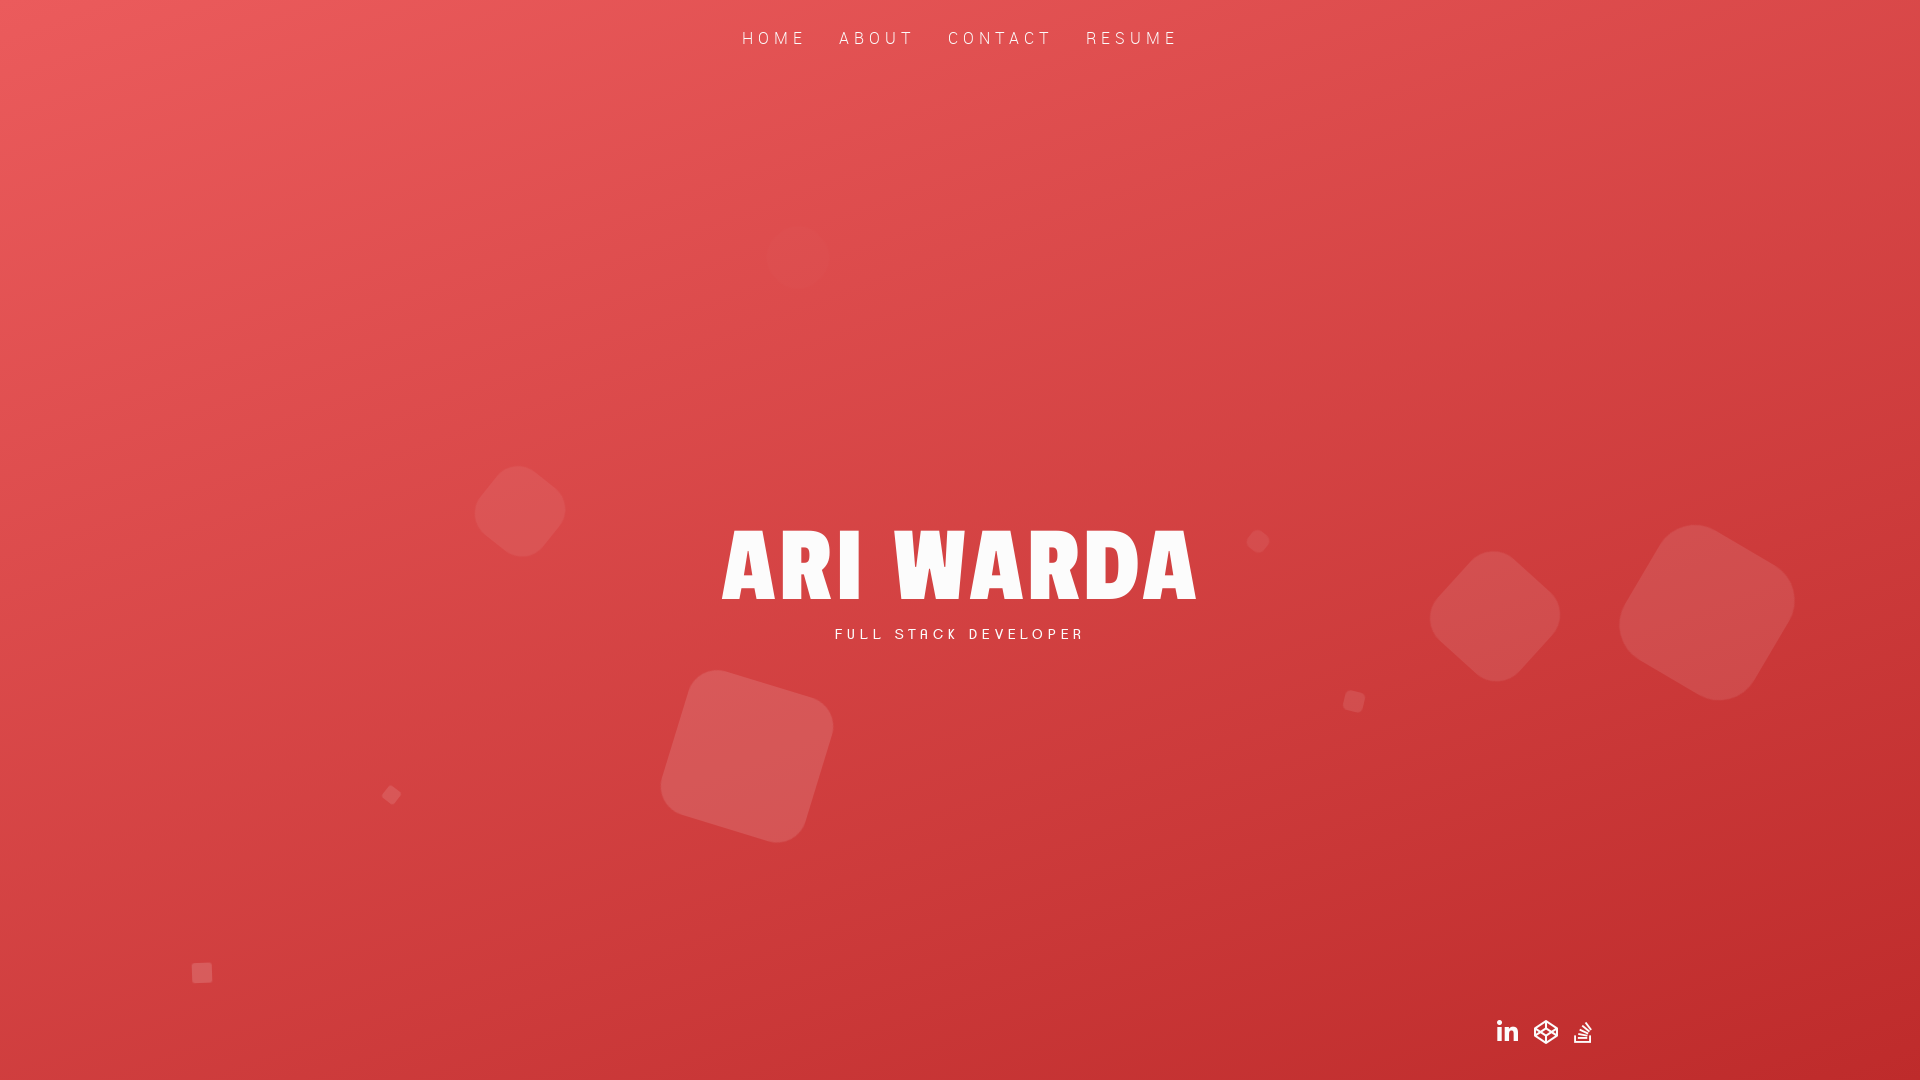 This screenshot has width=1920, height=1080. I want to click on RESUME, so click(1132, 38).